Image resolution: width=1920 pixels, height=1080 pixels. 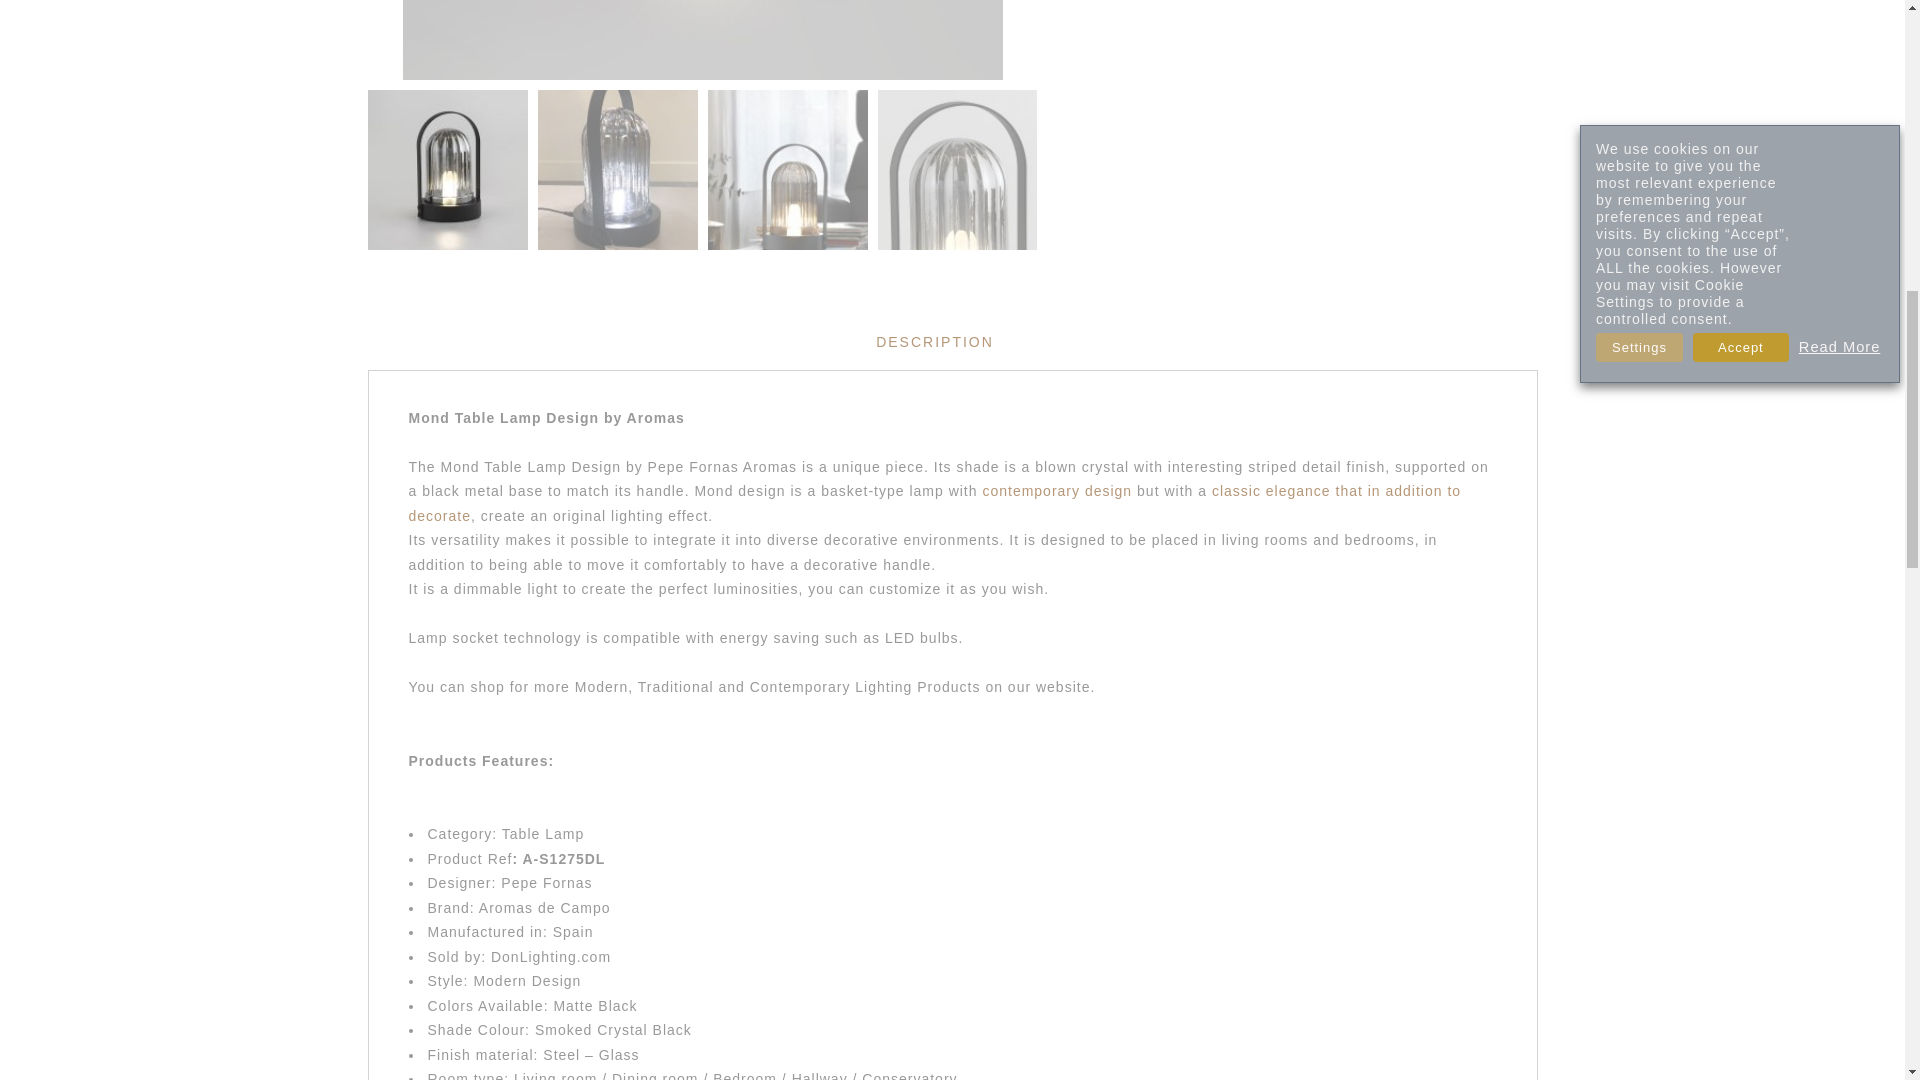 I want to click on www.donlighting.com Mond Table Lamp Ref.A-S1275DL by Aromas, so click(x=958, y=169).